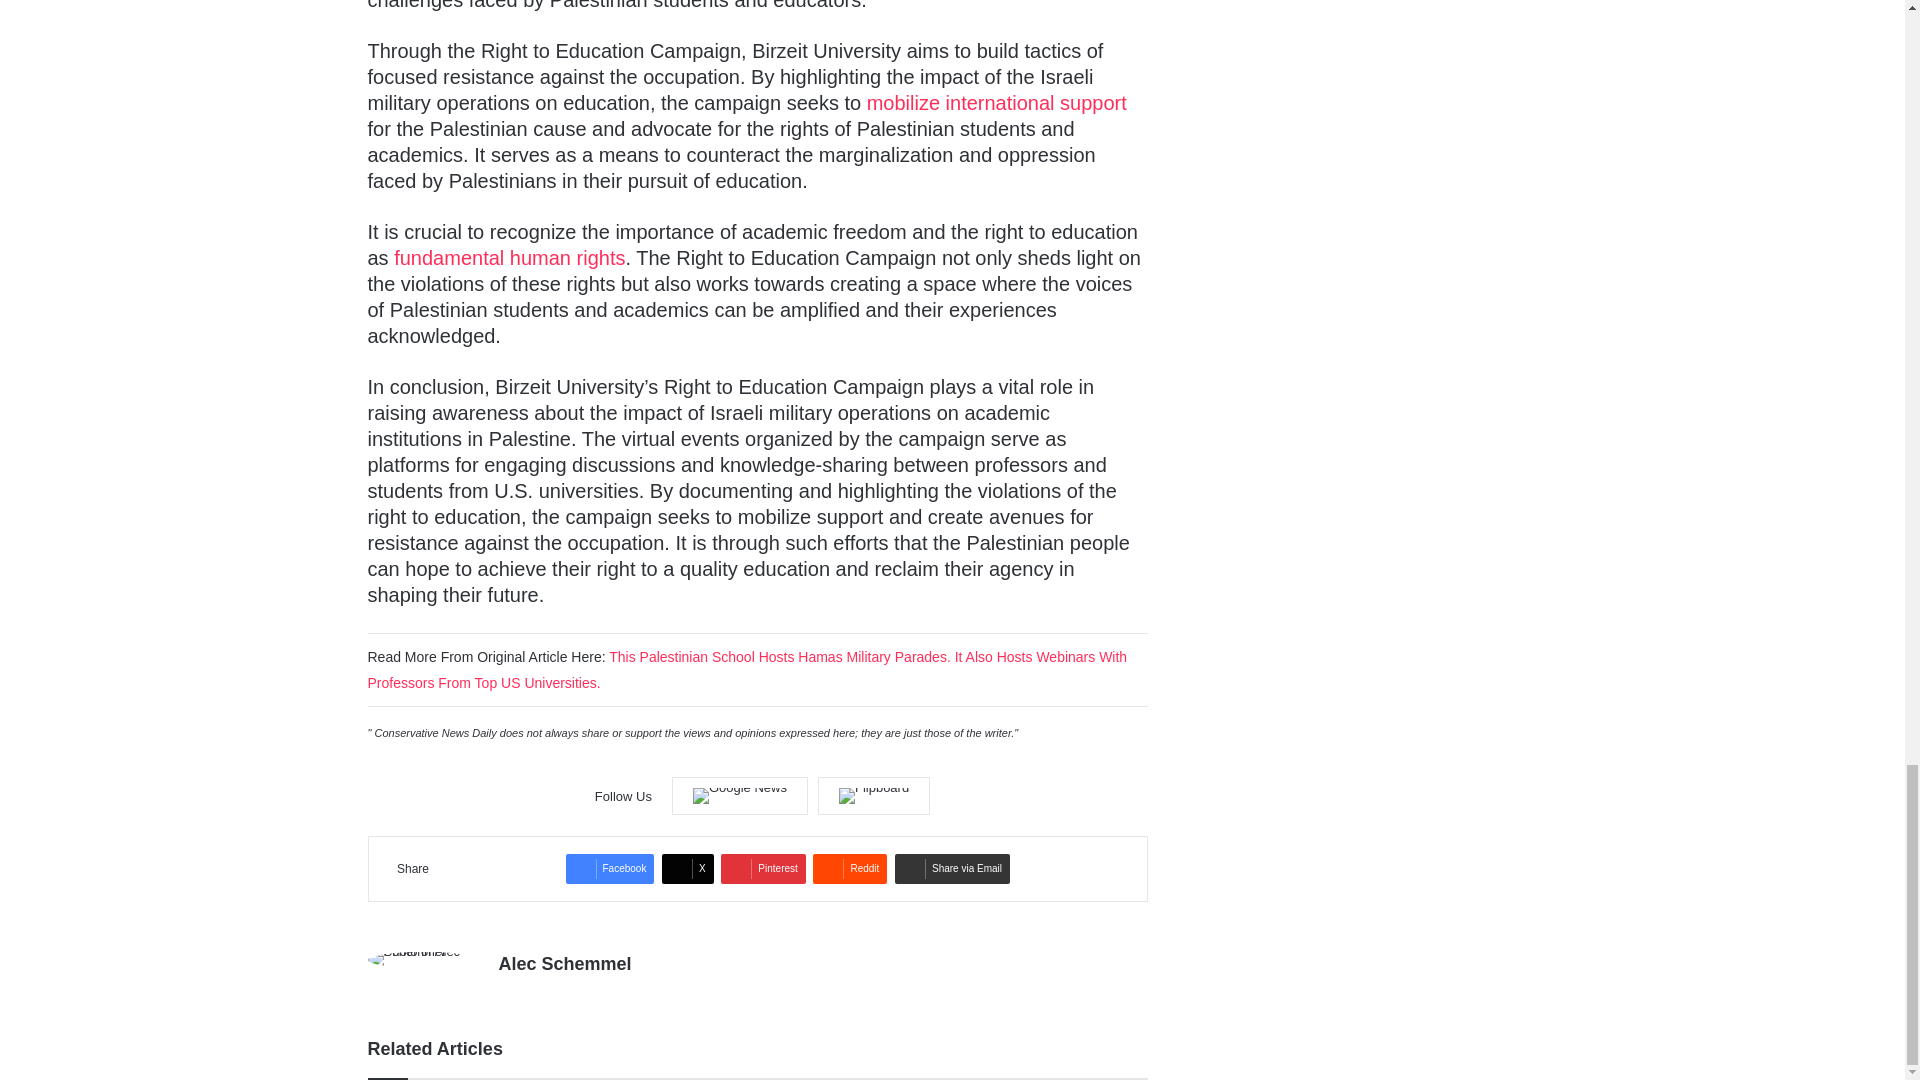 The image size is (1920, 1080). What do you see at coordinates (952, 869) in the screenshot?
I see `Share via Email` at bounding box center [952, 869].